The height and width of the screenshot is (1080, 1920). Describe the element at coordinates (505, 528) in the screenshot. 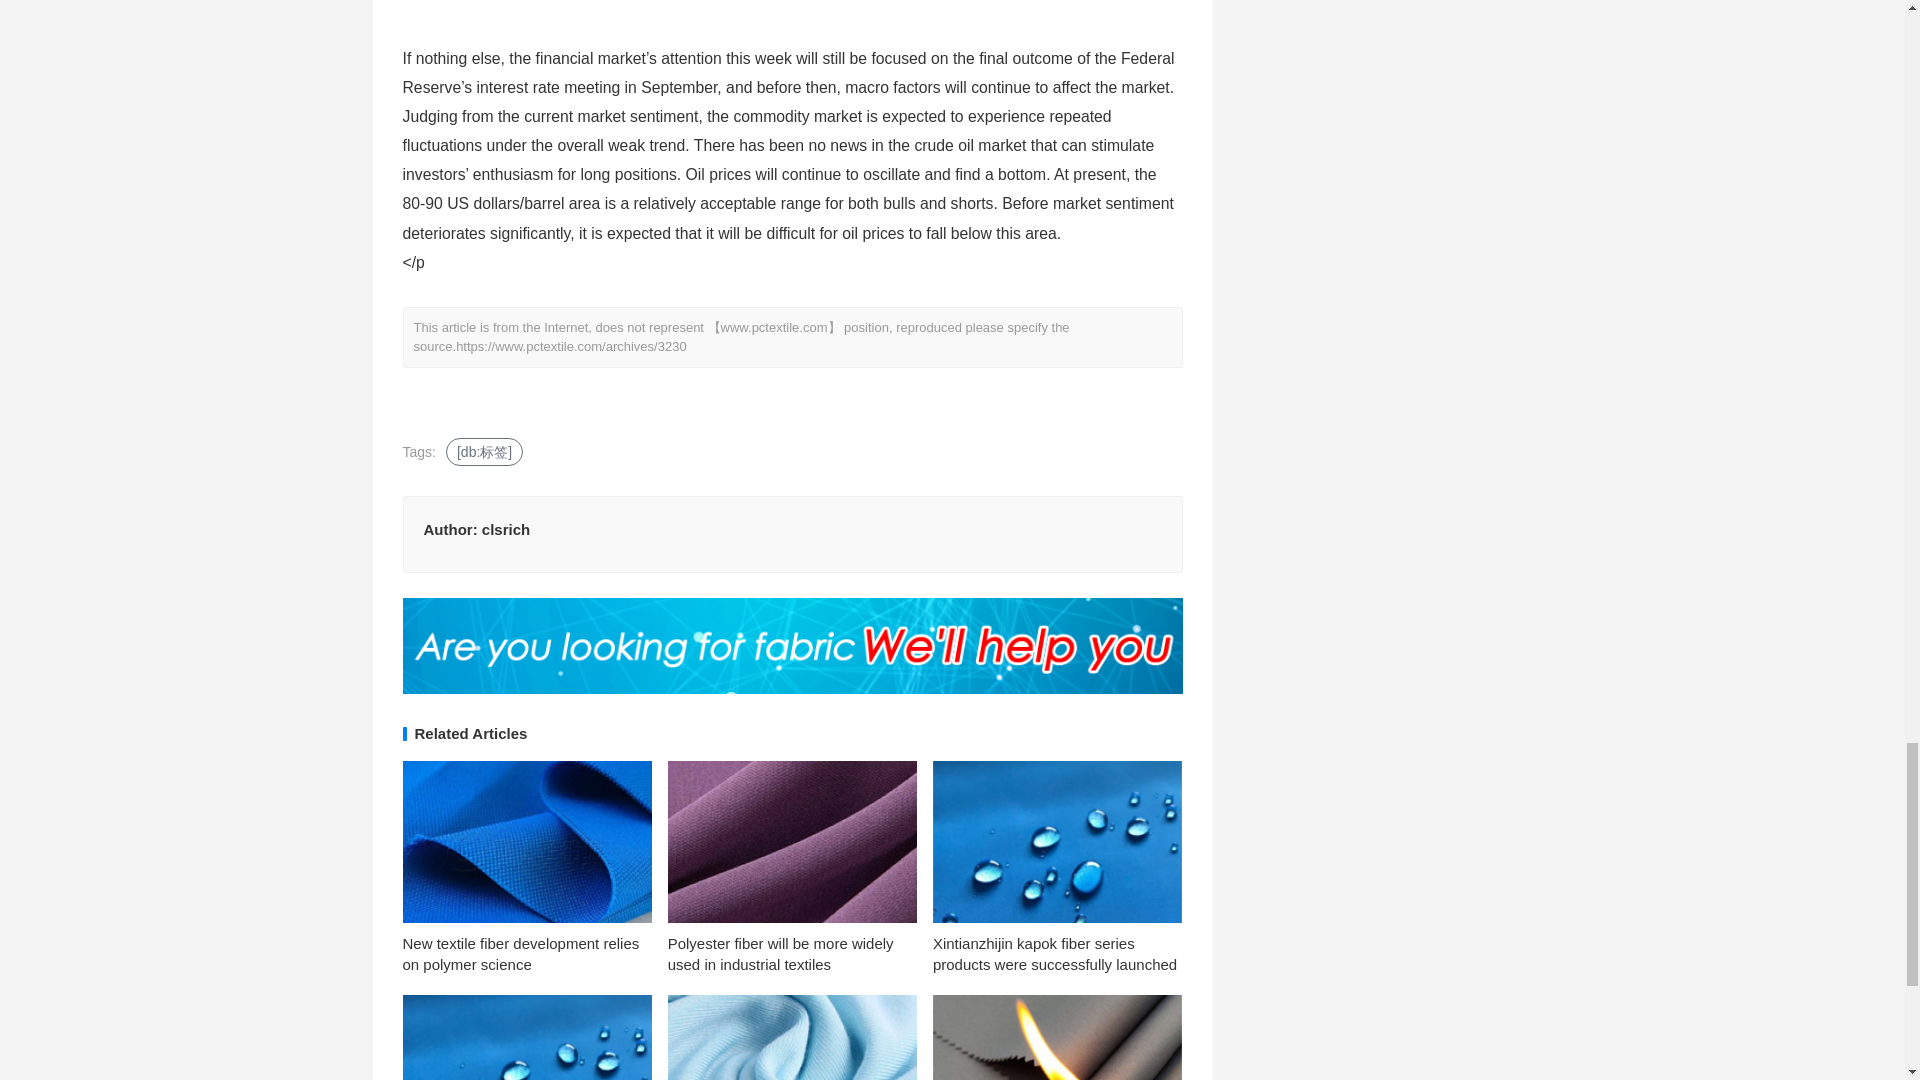

I see `clsrich` at that location.